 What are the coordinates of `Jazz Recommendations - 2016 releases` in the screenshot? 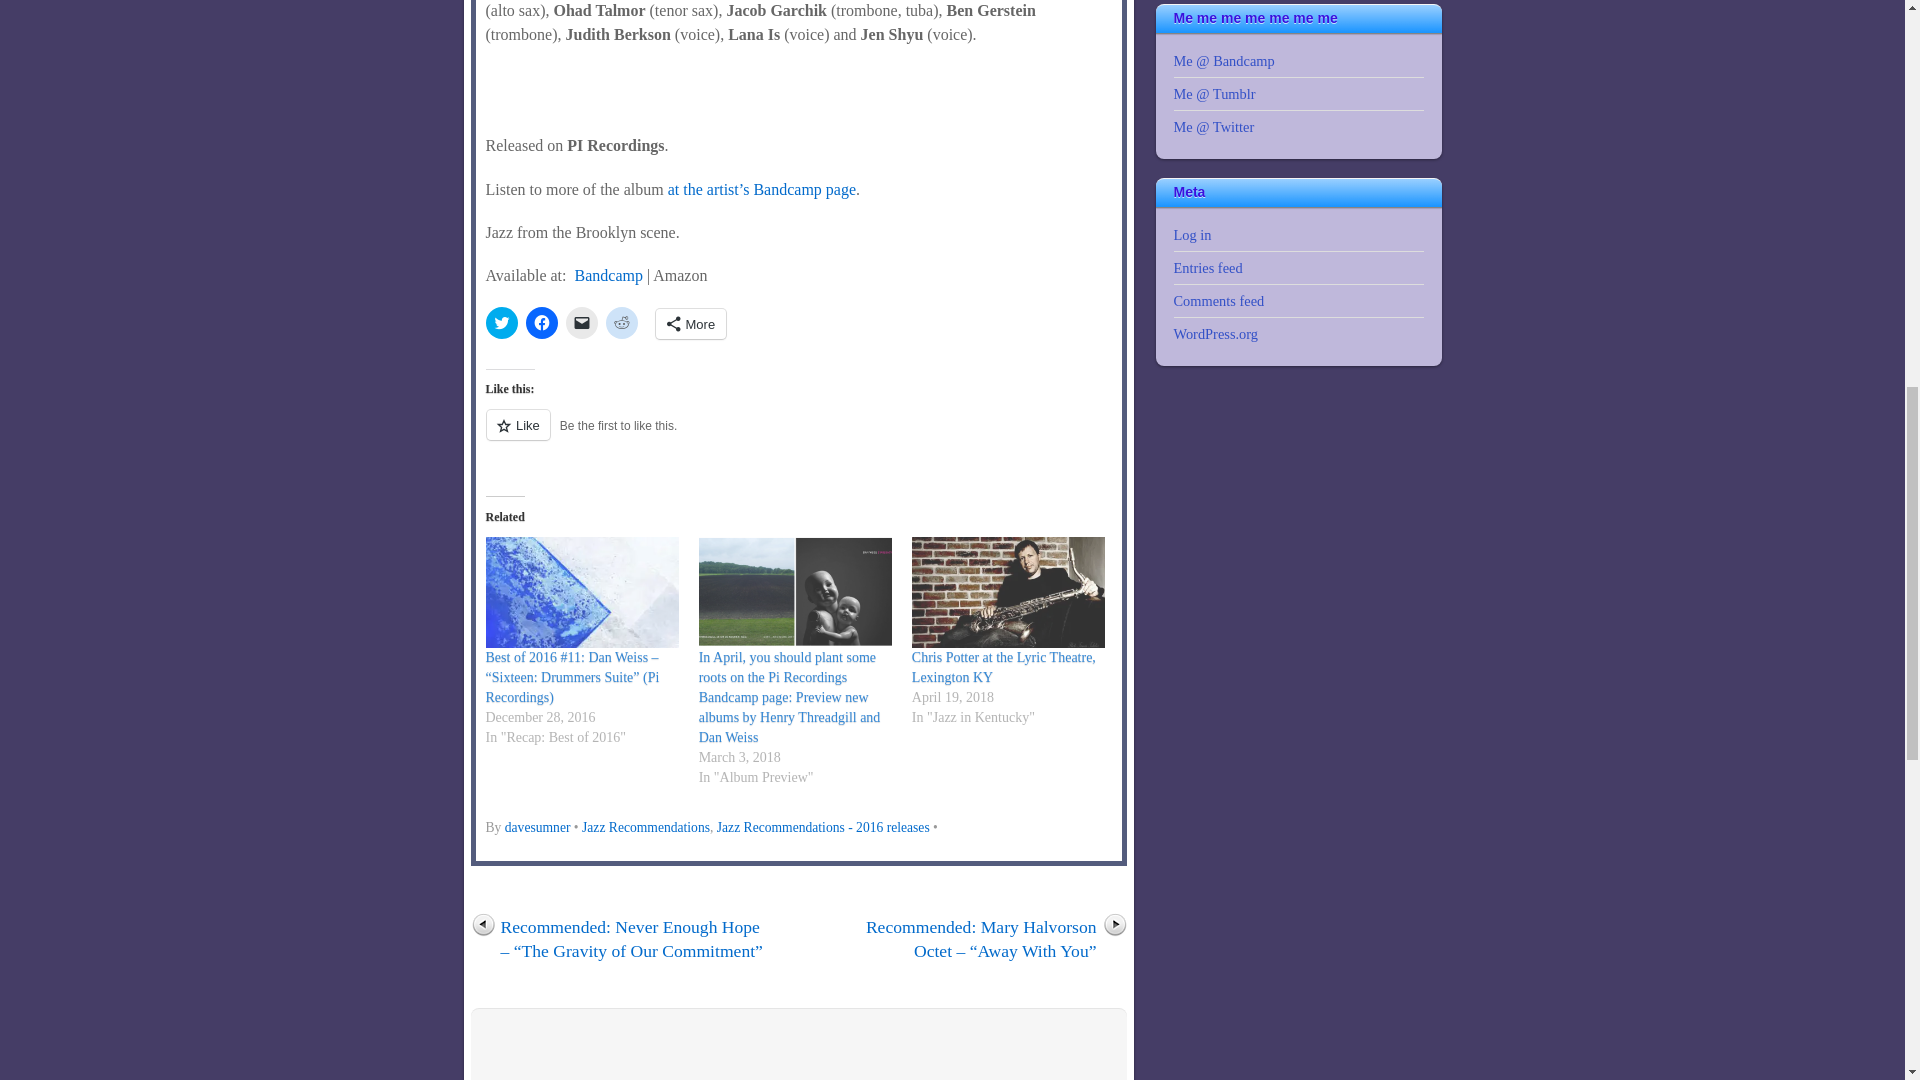 It's located at (822, 826).